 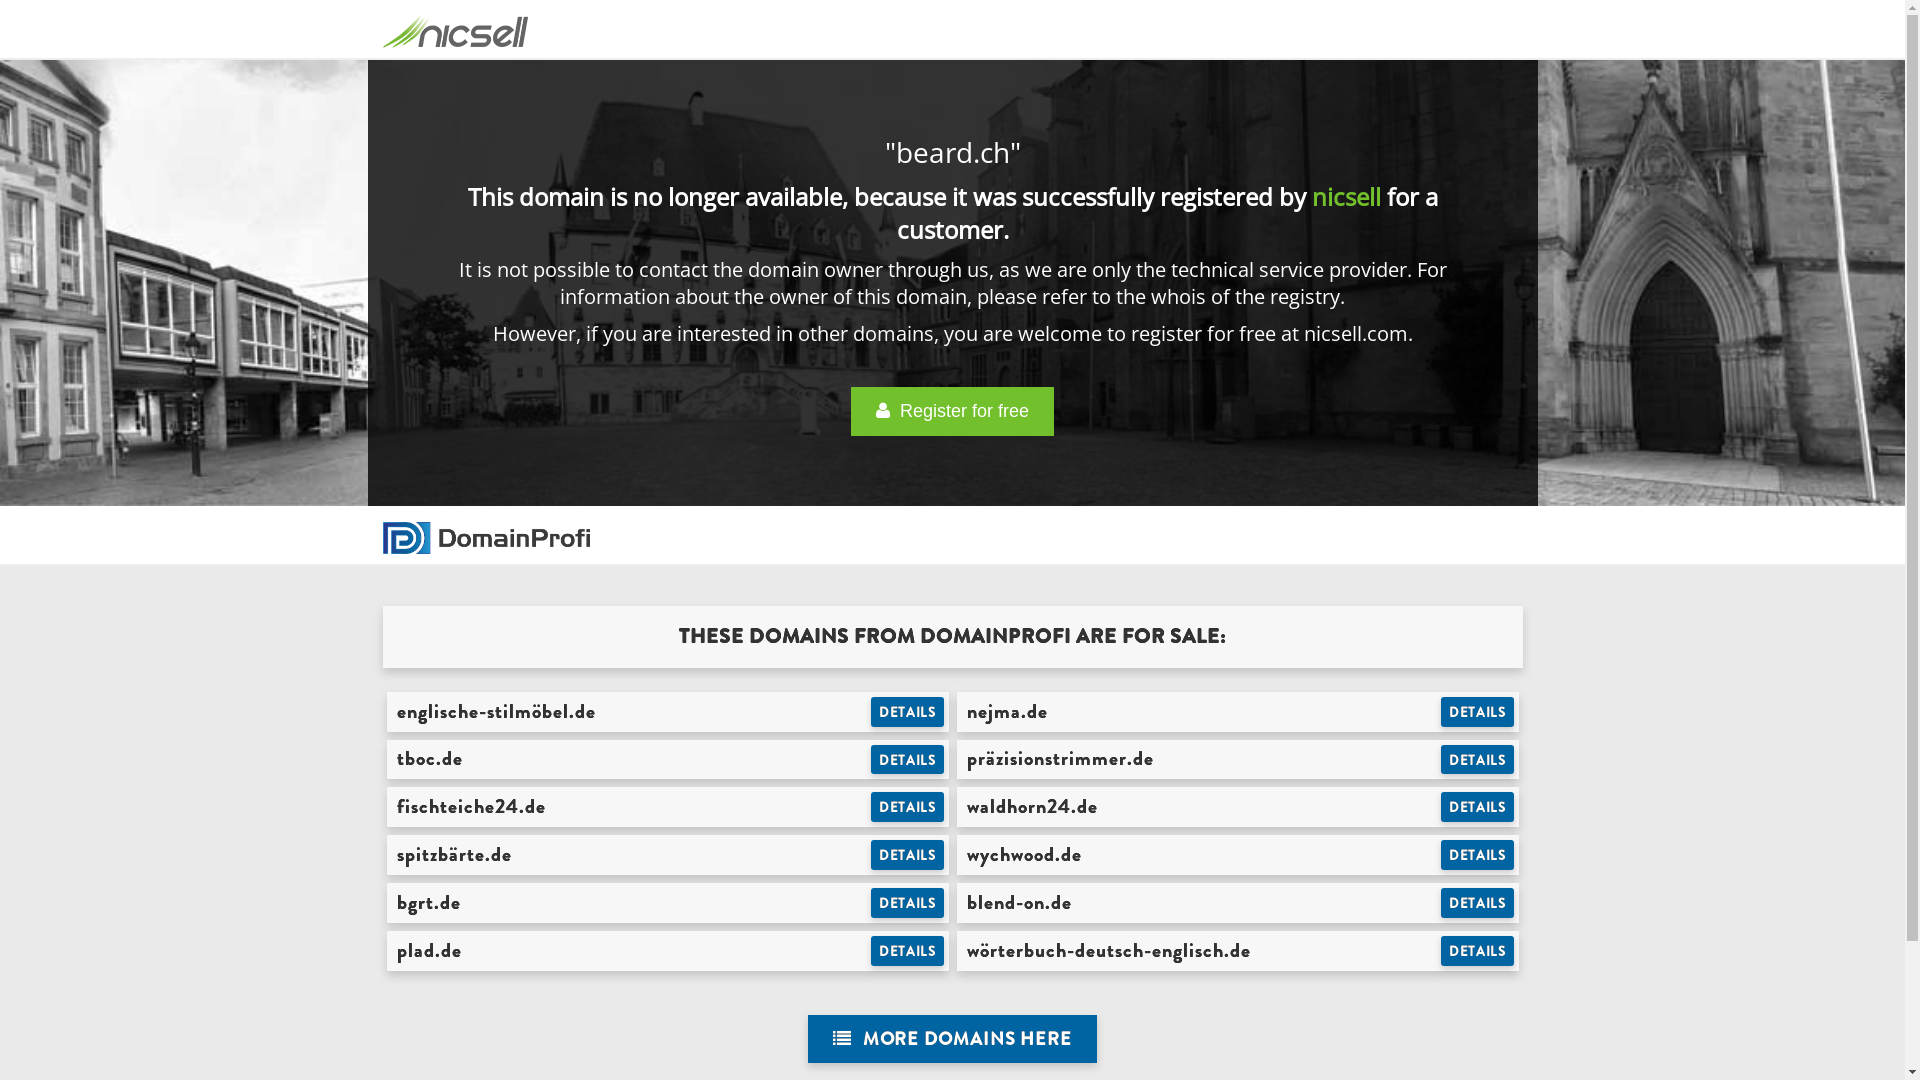 What do you see at coordinates (1478, 760) in the screenshot?
I see `DETAILS` at bounding box center [1478, 760].